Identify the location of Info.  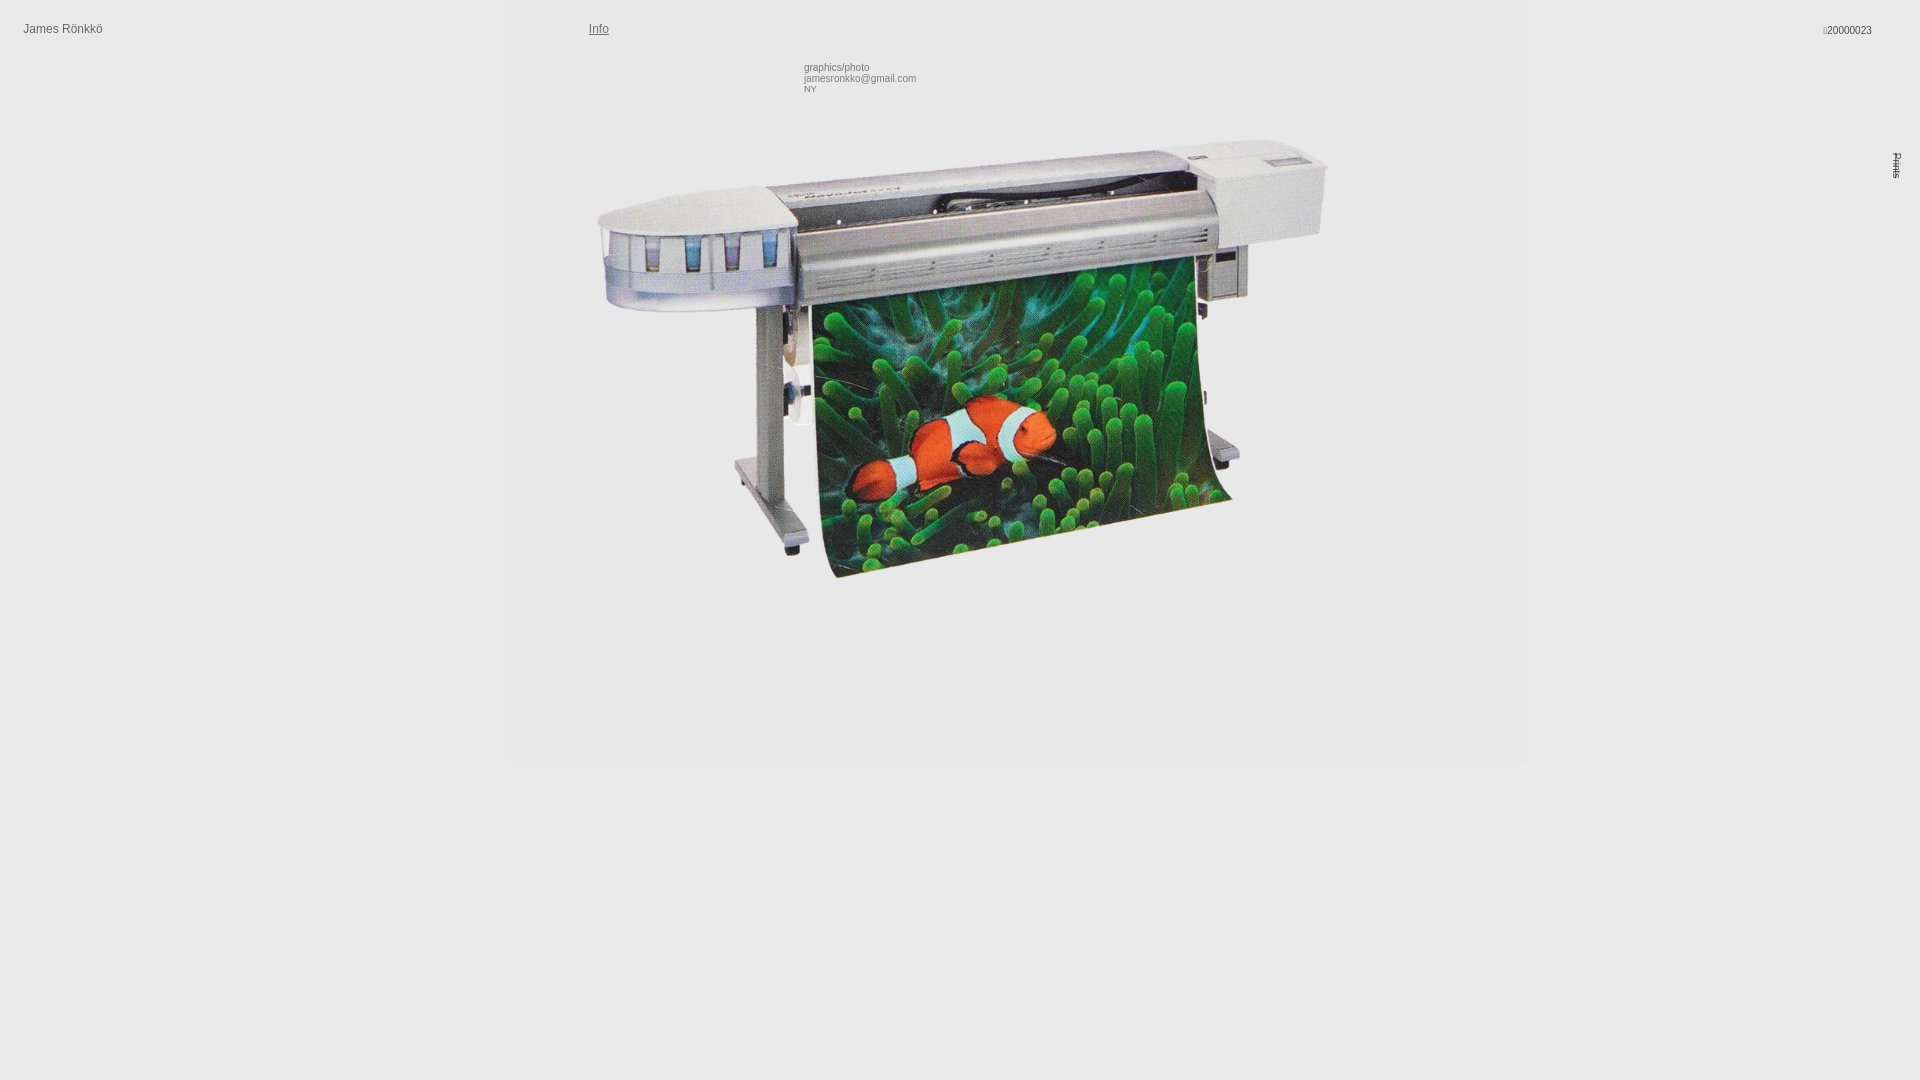
(599, 30).